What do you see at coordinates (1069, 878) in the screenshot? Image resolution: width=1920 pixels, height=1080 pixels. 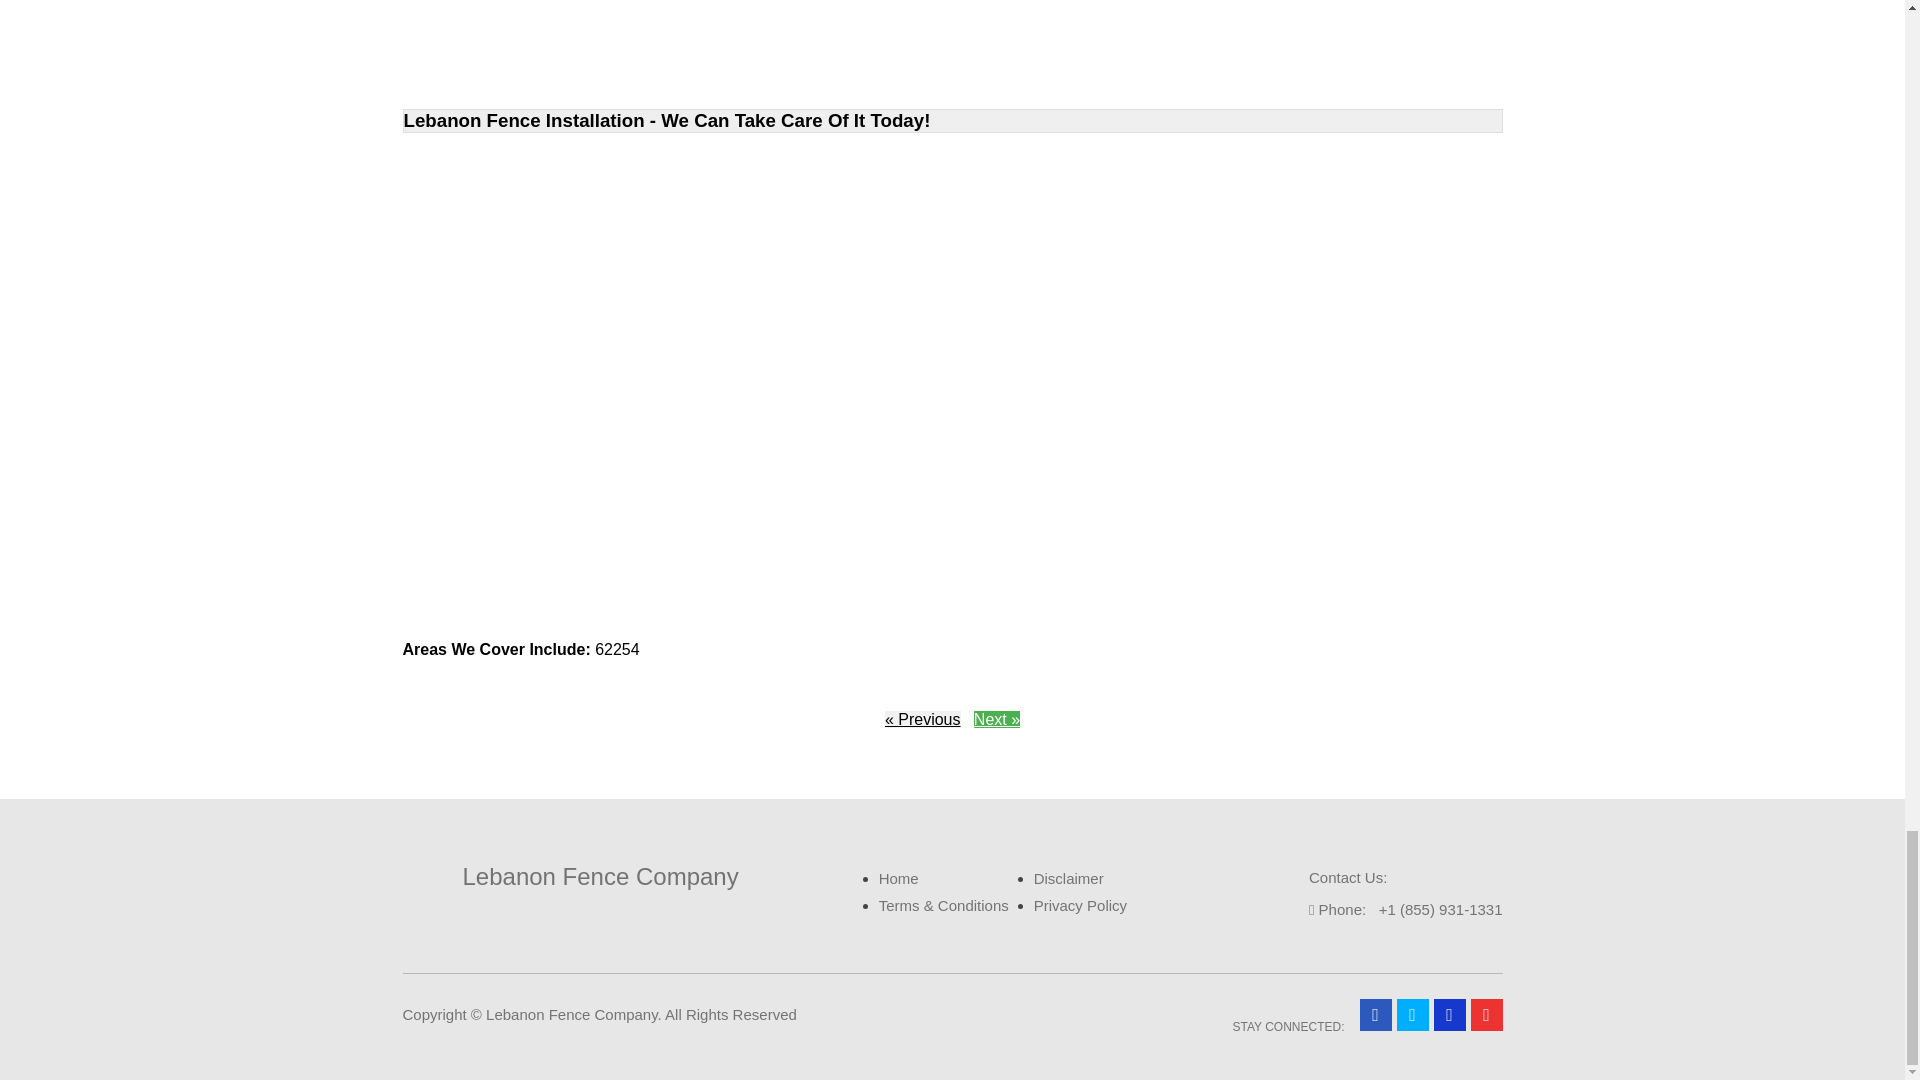 I see `Disclaimer` at bounding box center [1069, 878].